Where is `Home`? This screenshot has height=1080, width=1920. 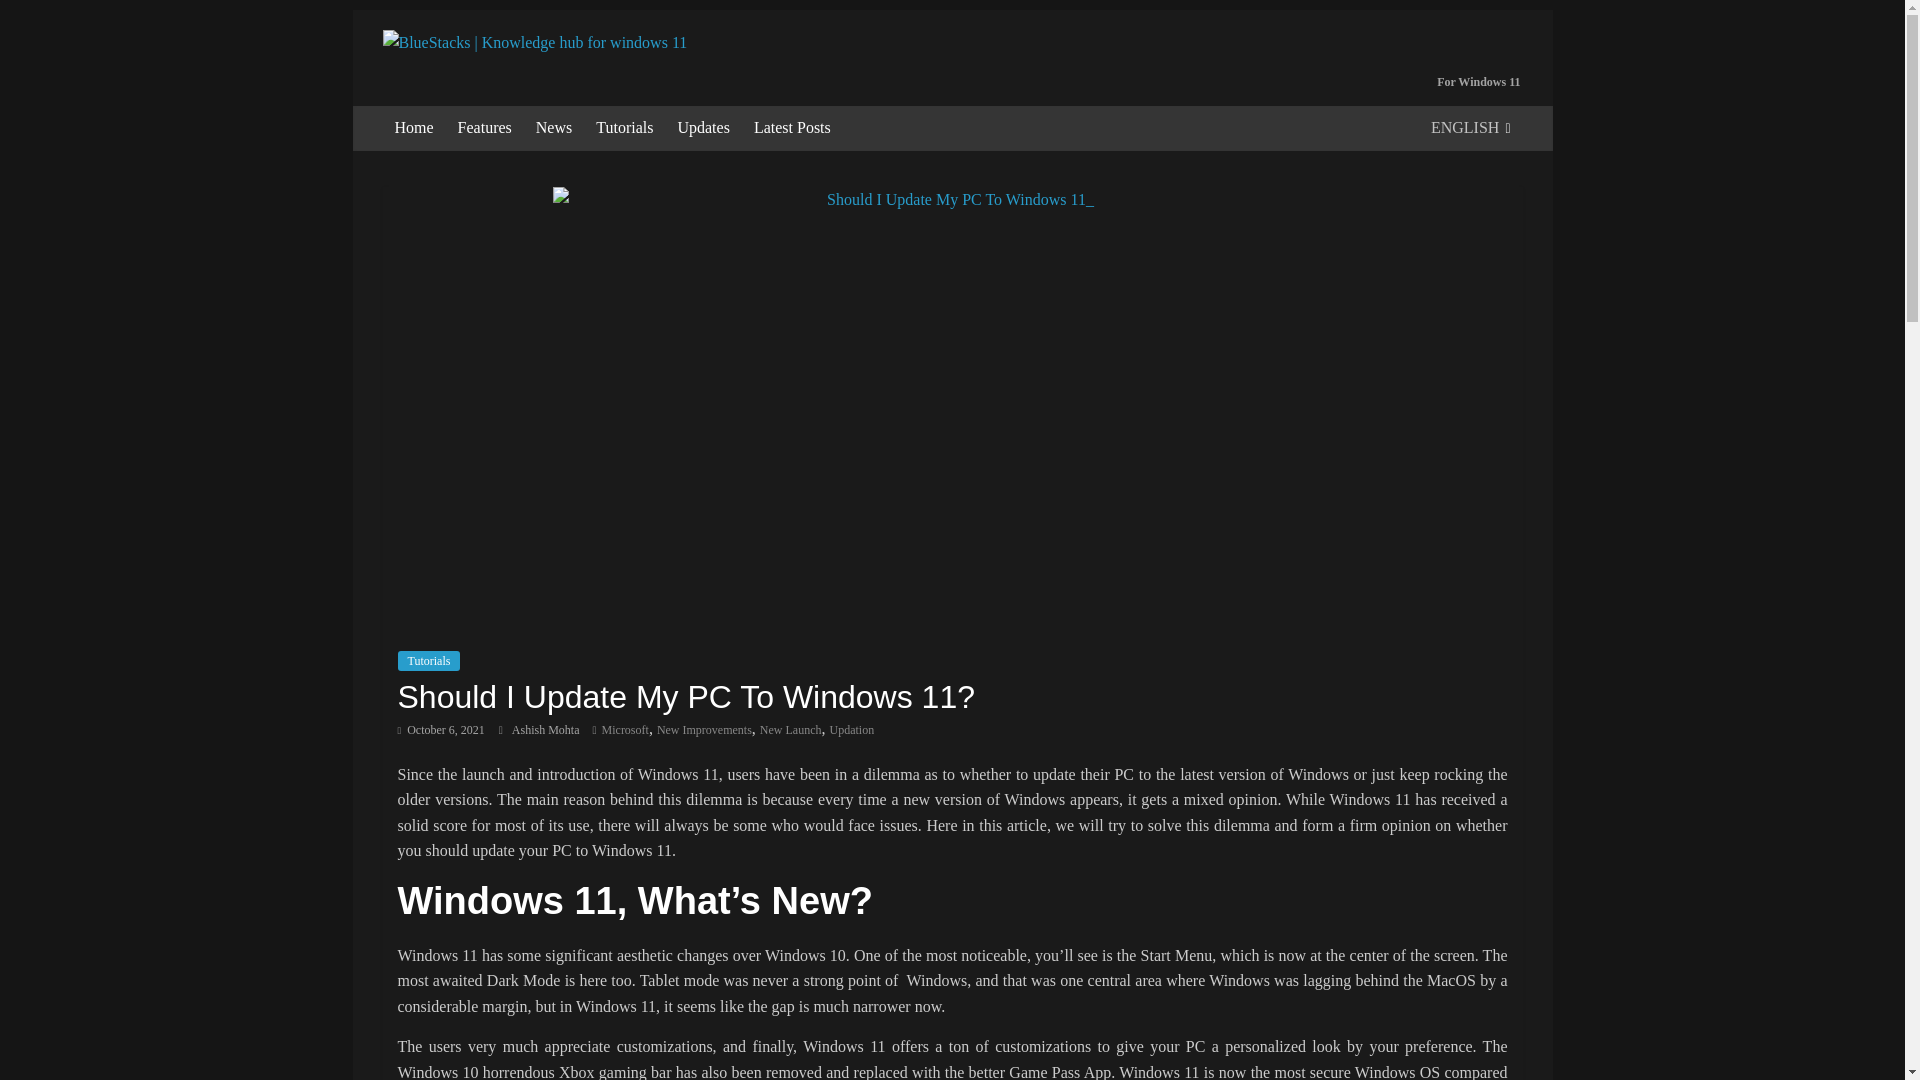
Home is located at coordinates (414, 128).